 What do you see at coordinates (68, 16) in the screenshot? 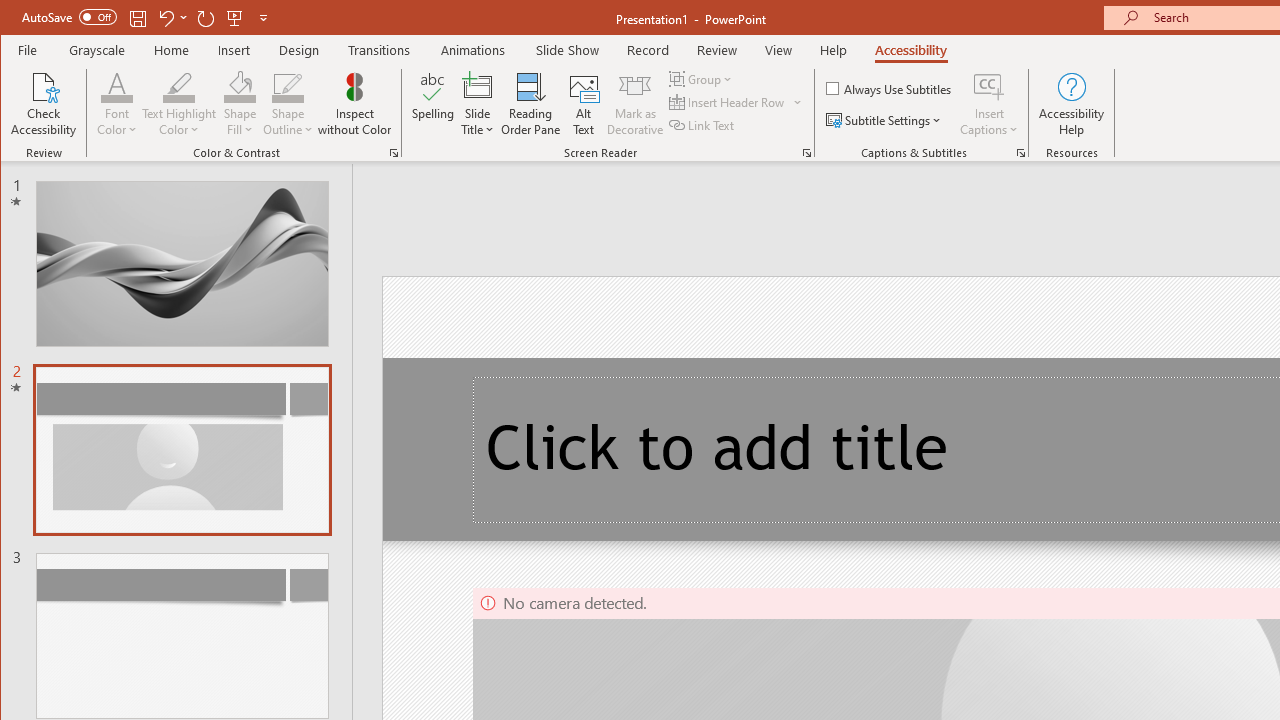
I see `AutoSave` at bounding box center [68, 16].